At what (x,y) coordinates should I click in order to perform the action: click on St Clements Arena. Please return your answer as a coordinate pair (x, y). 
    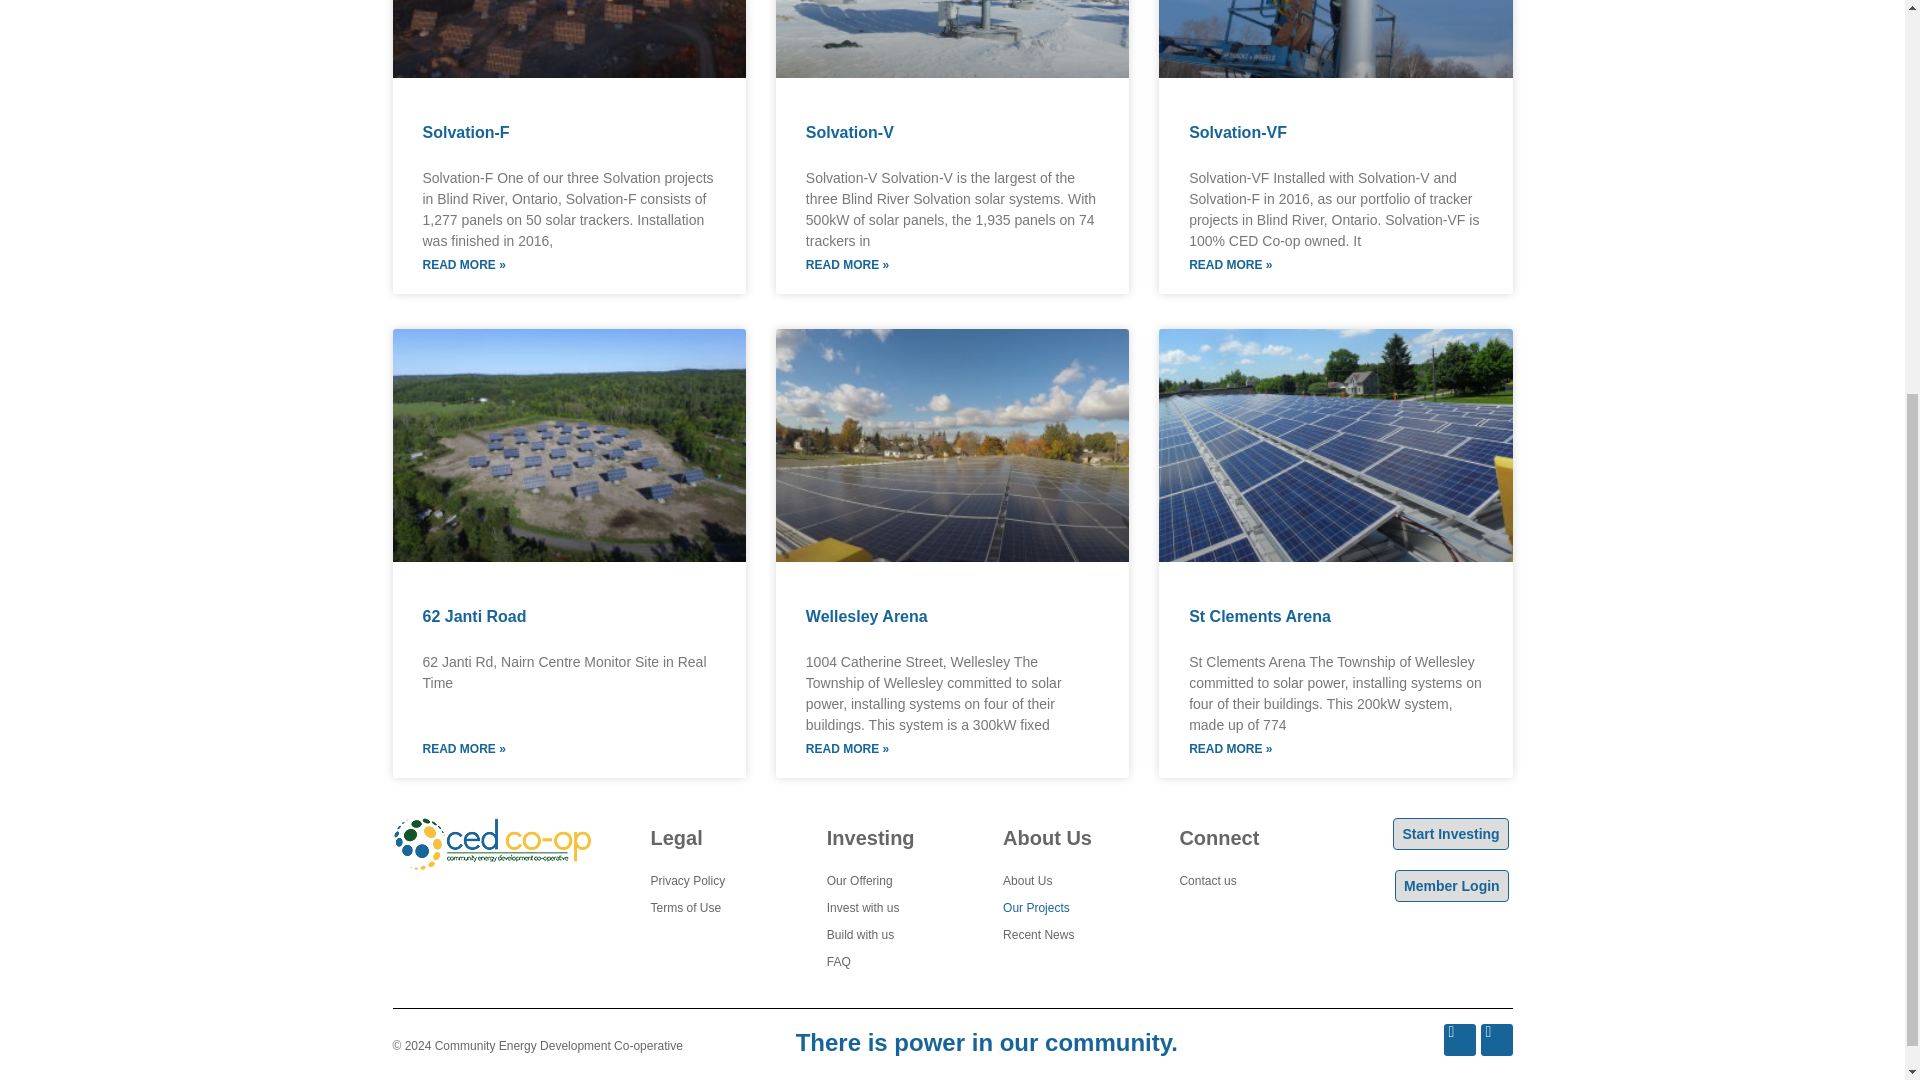
    Looking at the image, I should click on (1259, 616).